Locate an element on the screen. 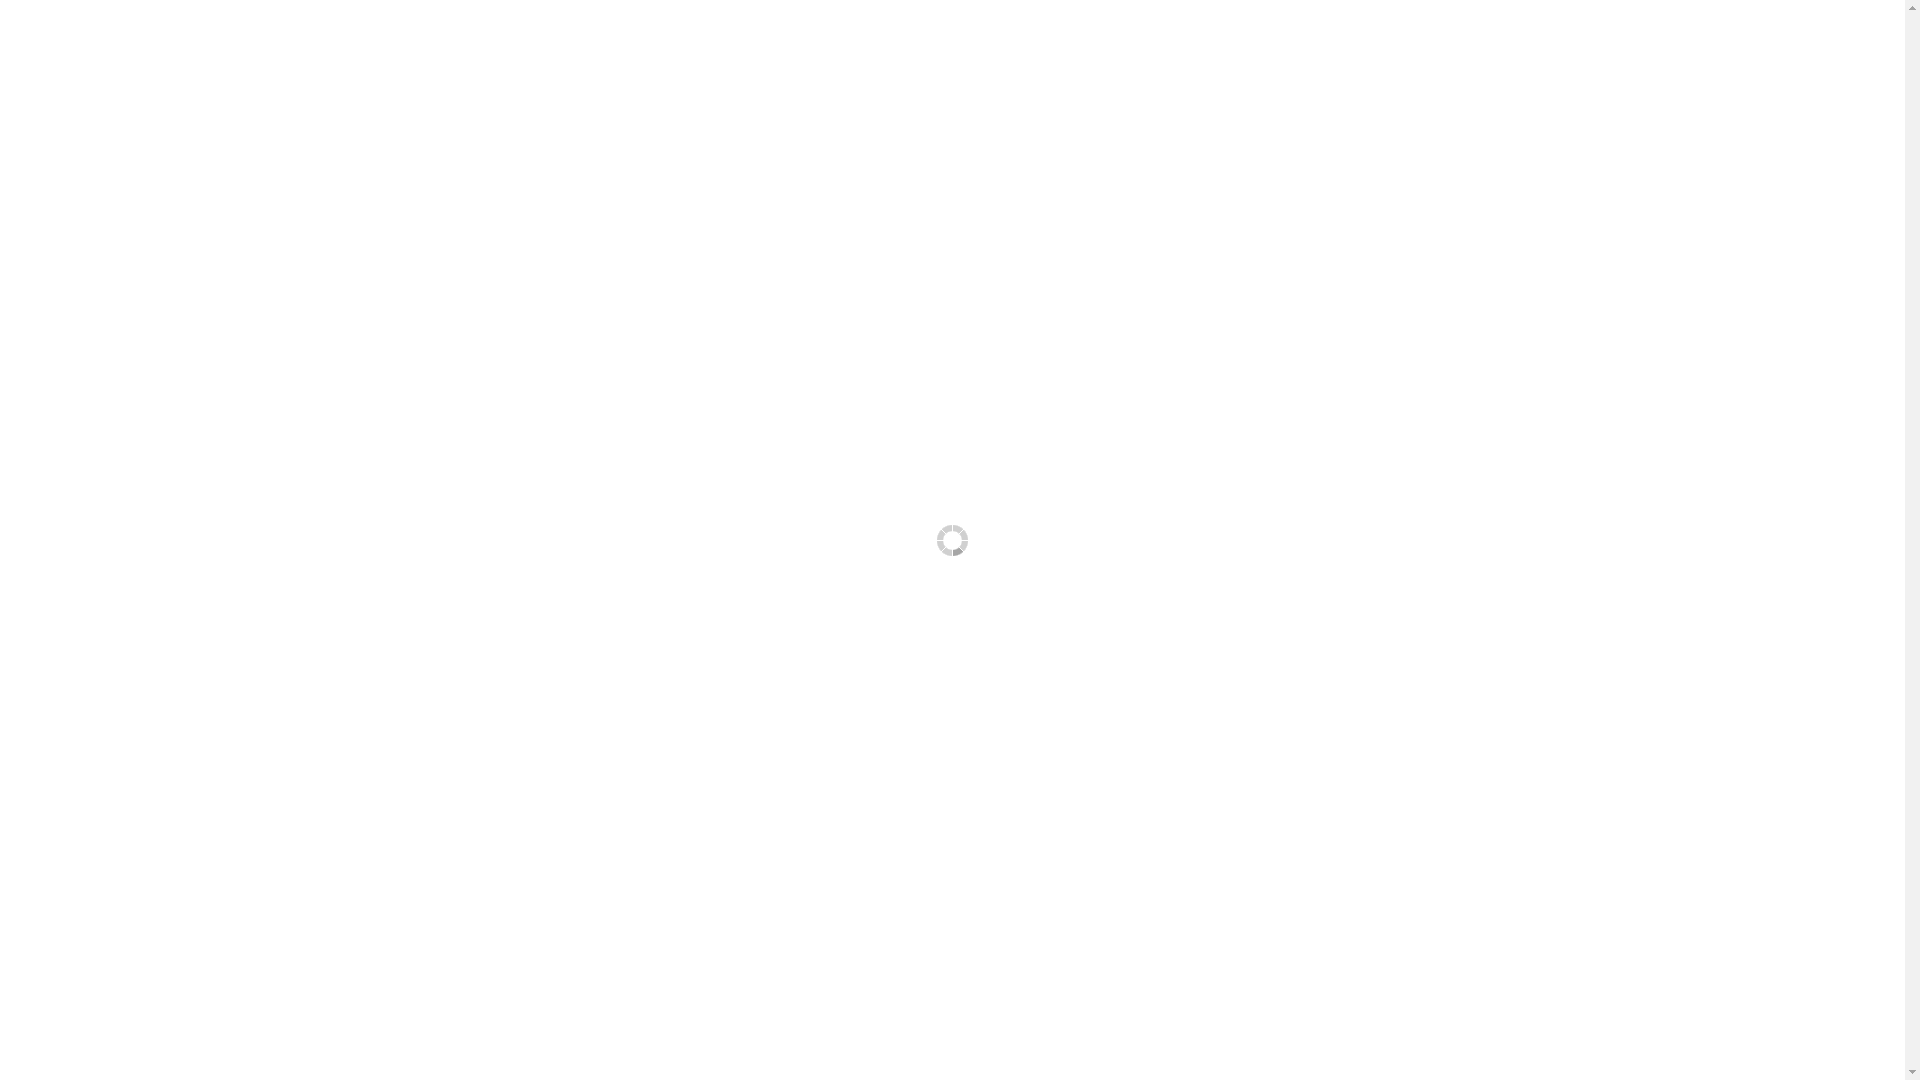  CONTACT is located at coordinates (1756, 62).